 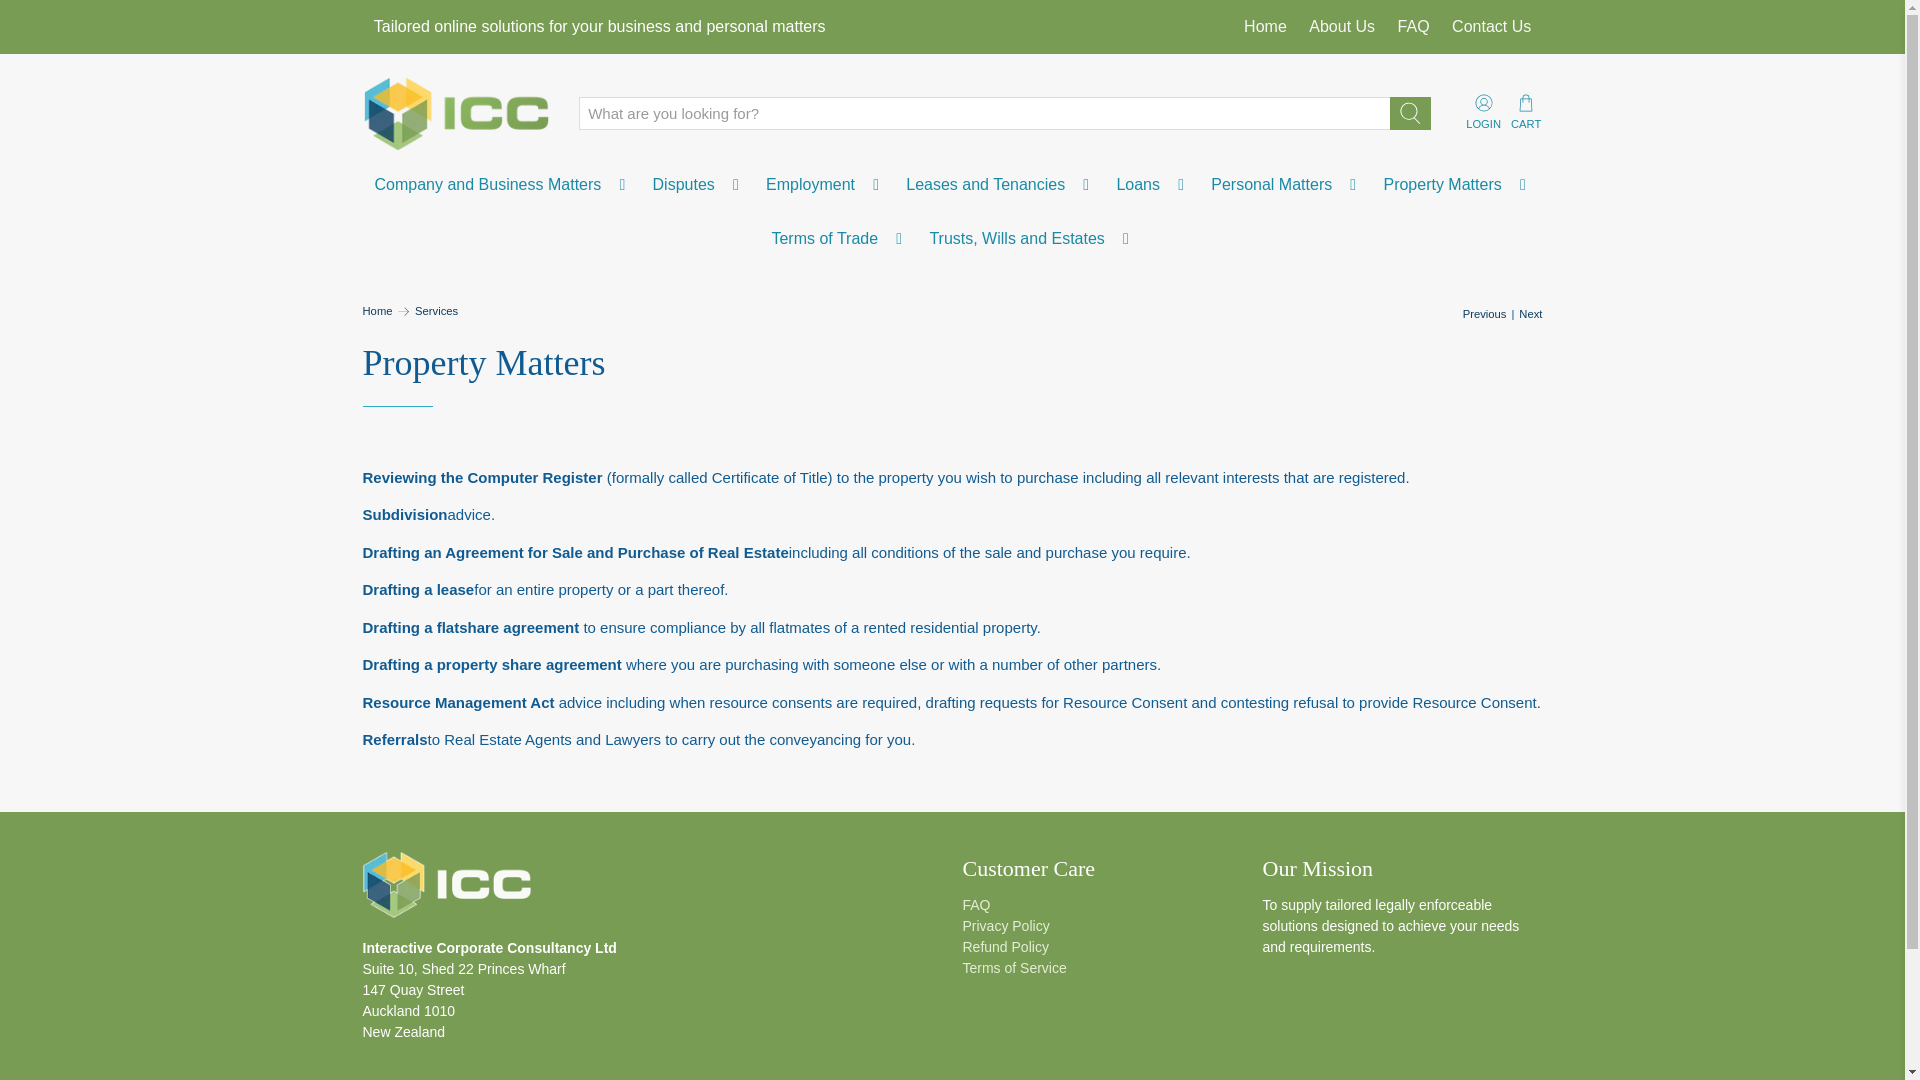 What do you see at coordinates (502, 184) in the screenshot?
I see `Company and Business Matters` at bounding box center [502, 184].